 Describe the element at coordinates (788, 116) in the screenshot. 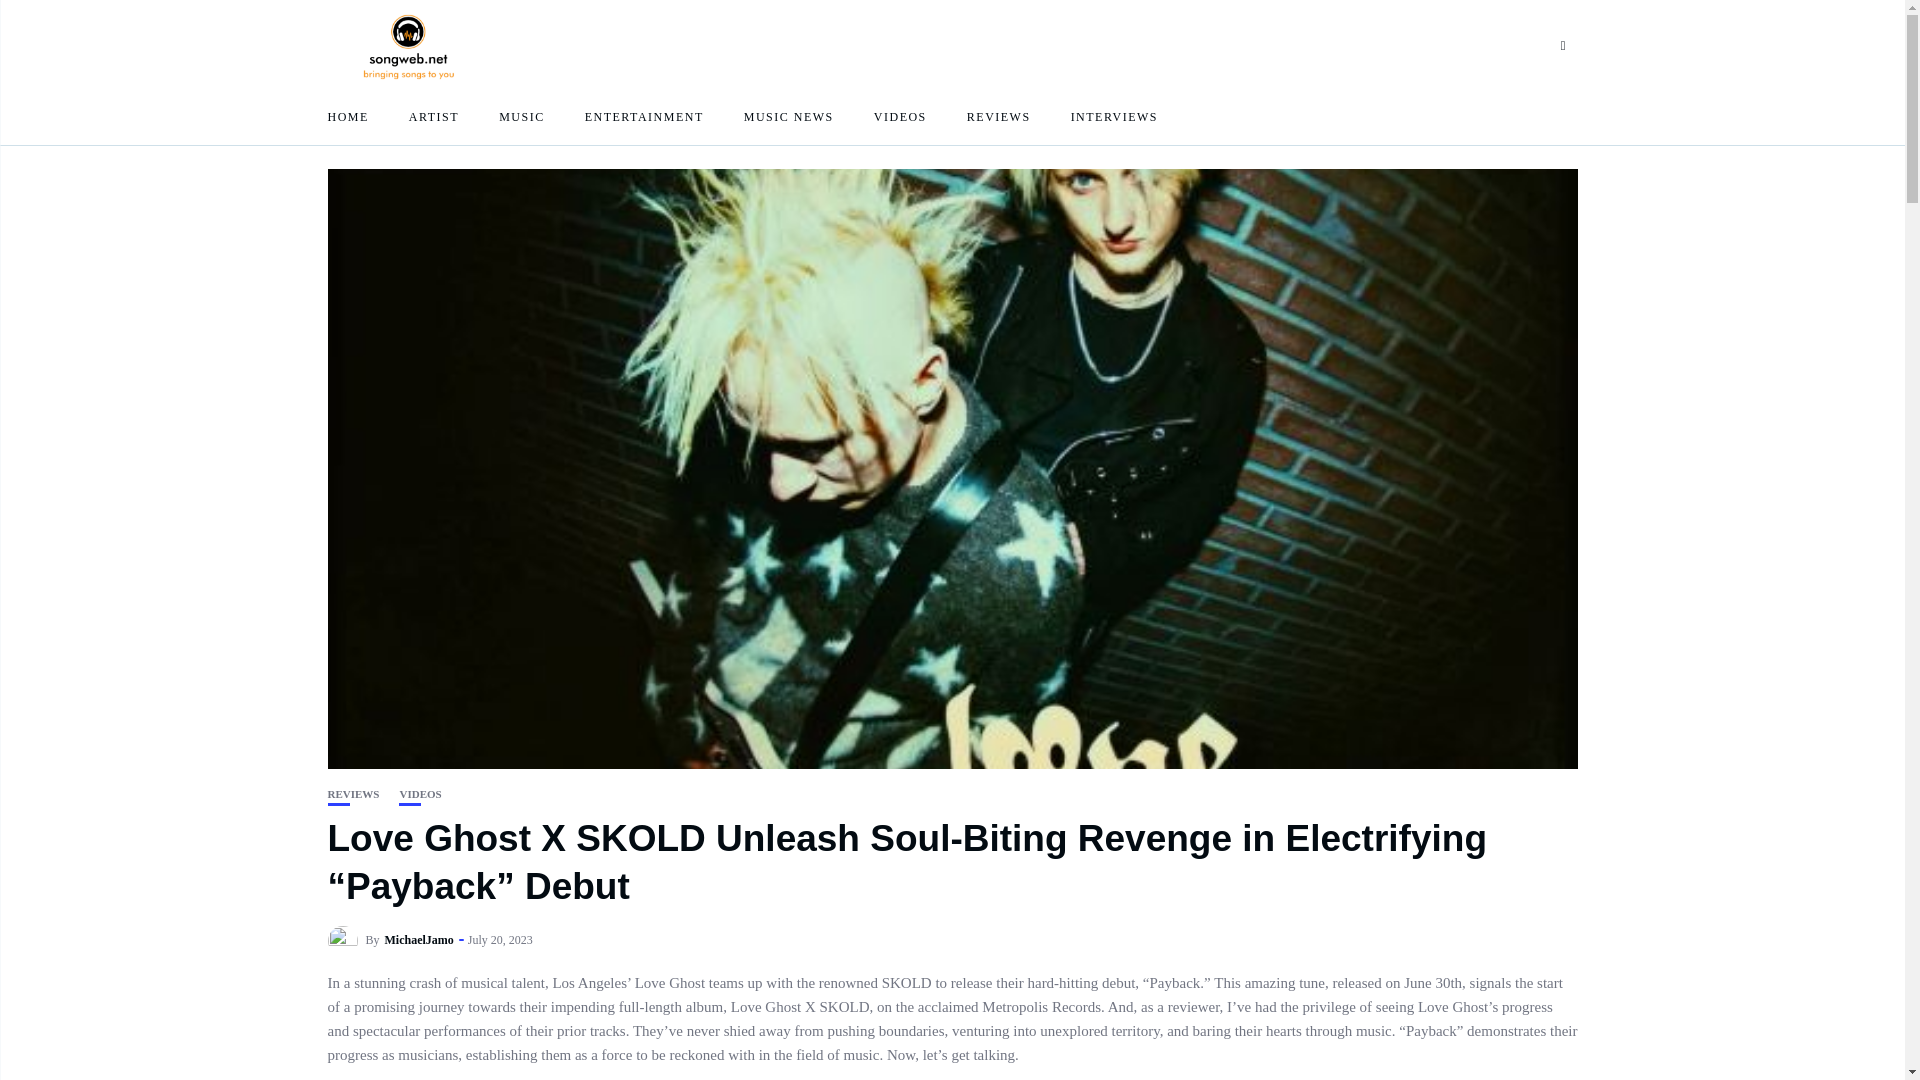

I see `MUSIC NEWS` at that location.